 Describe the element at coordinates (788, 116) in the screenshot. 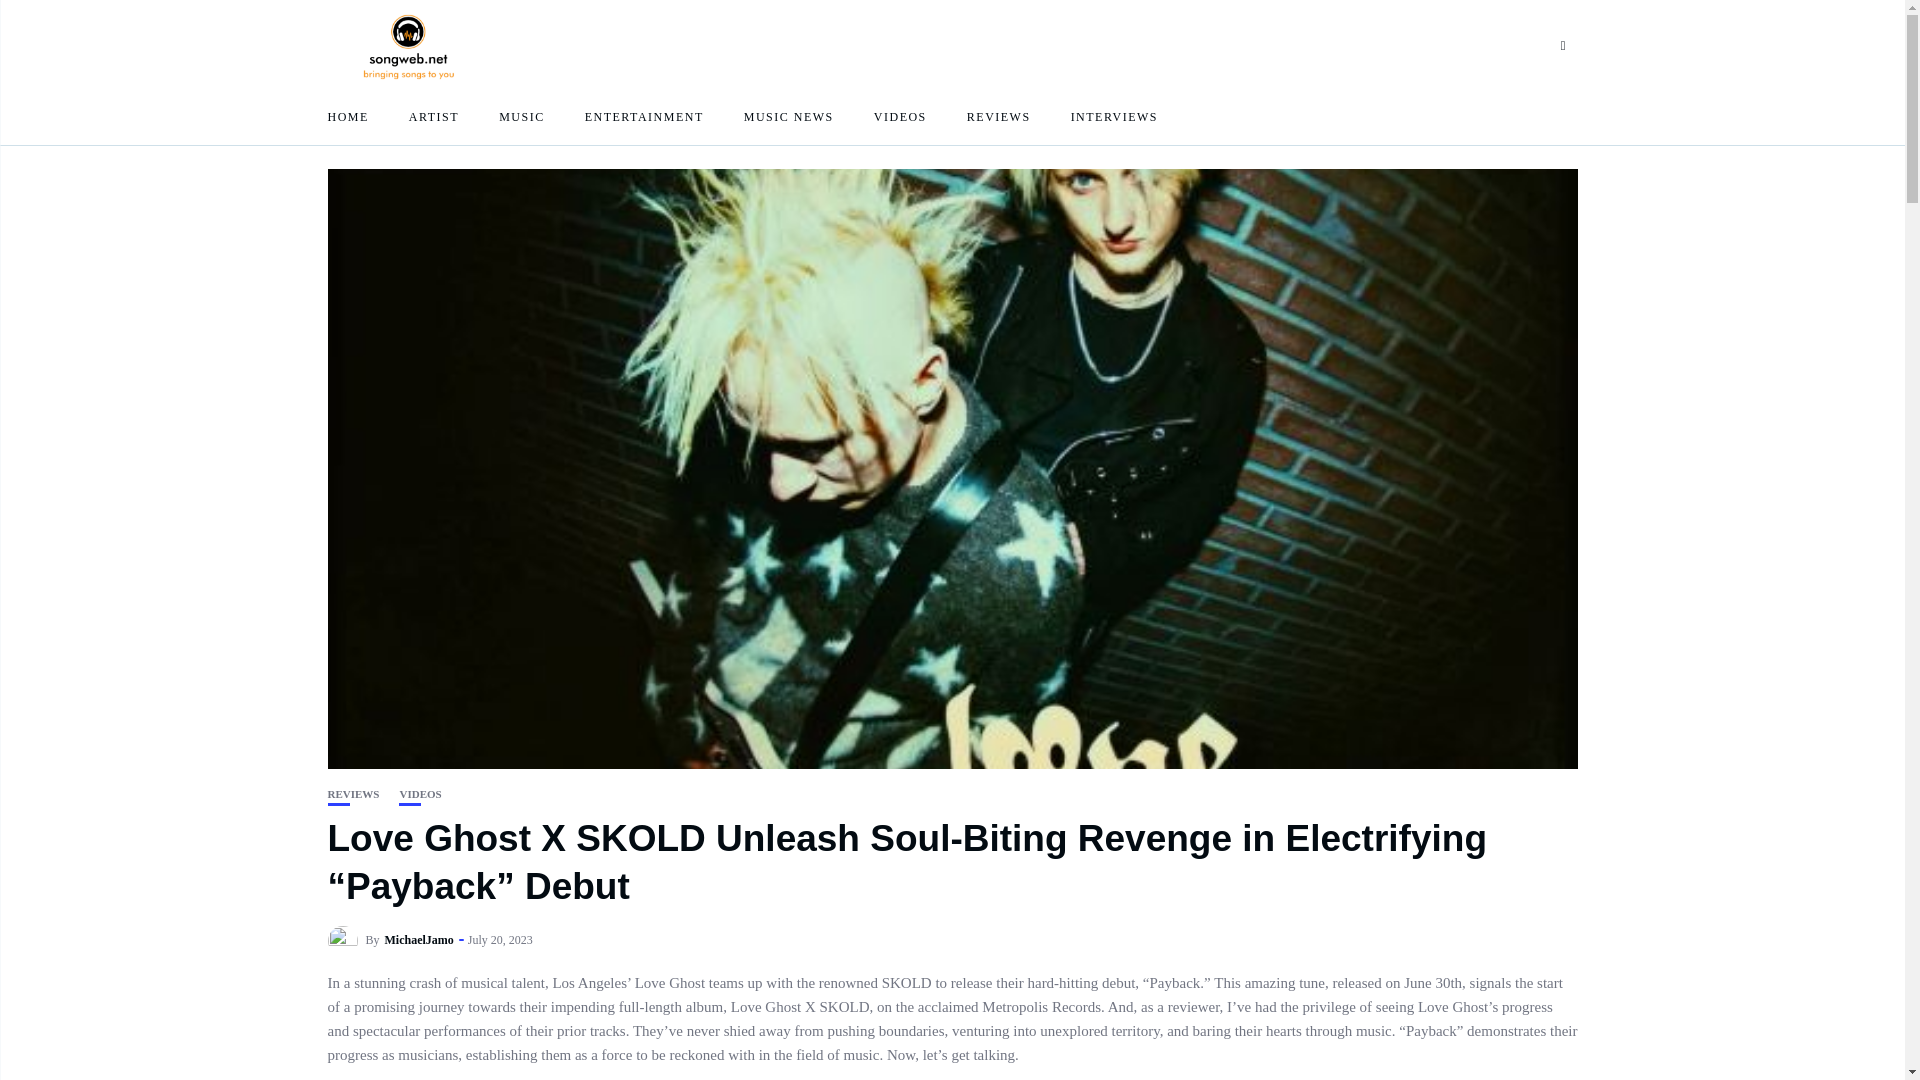

I see `MUSIC NEWS` at that location.